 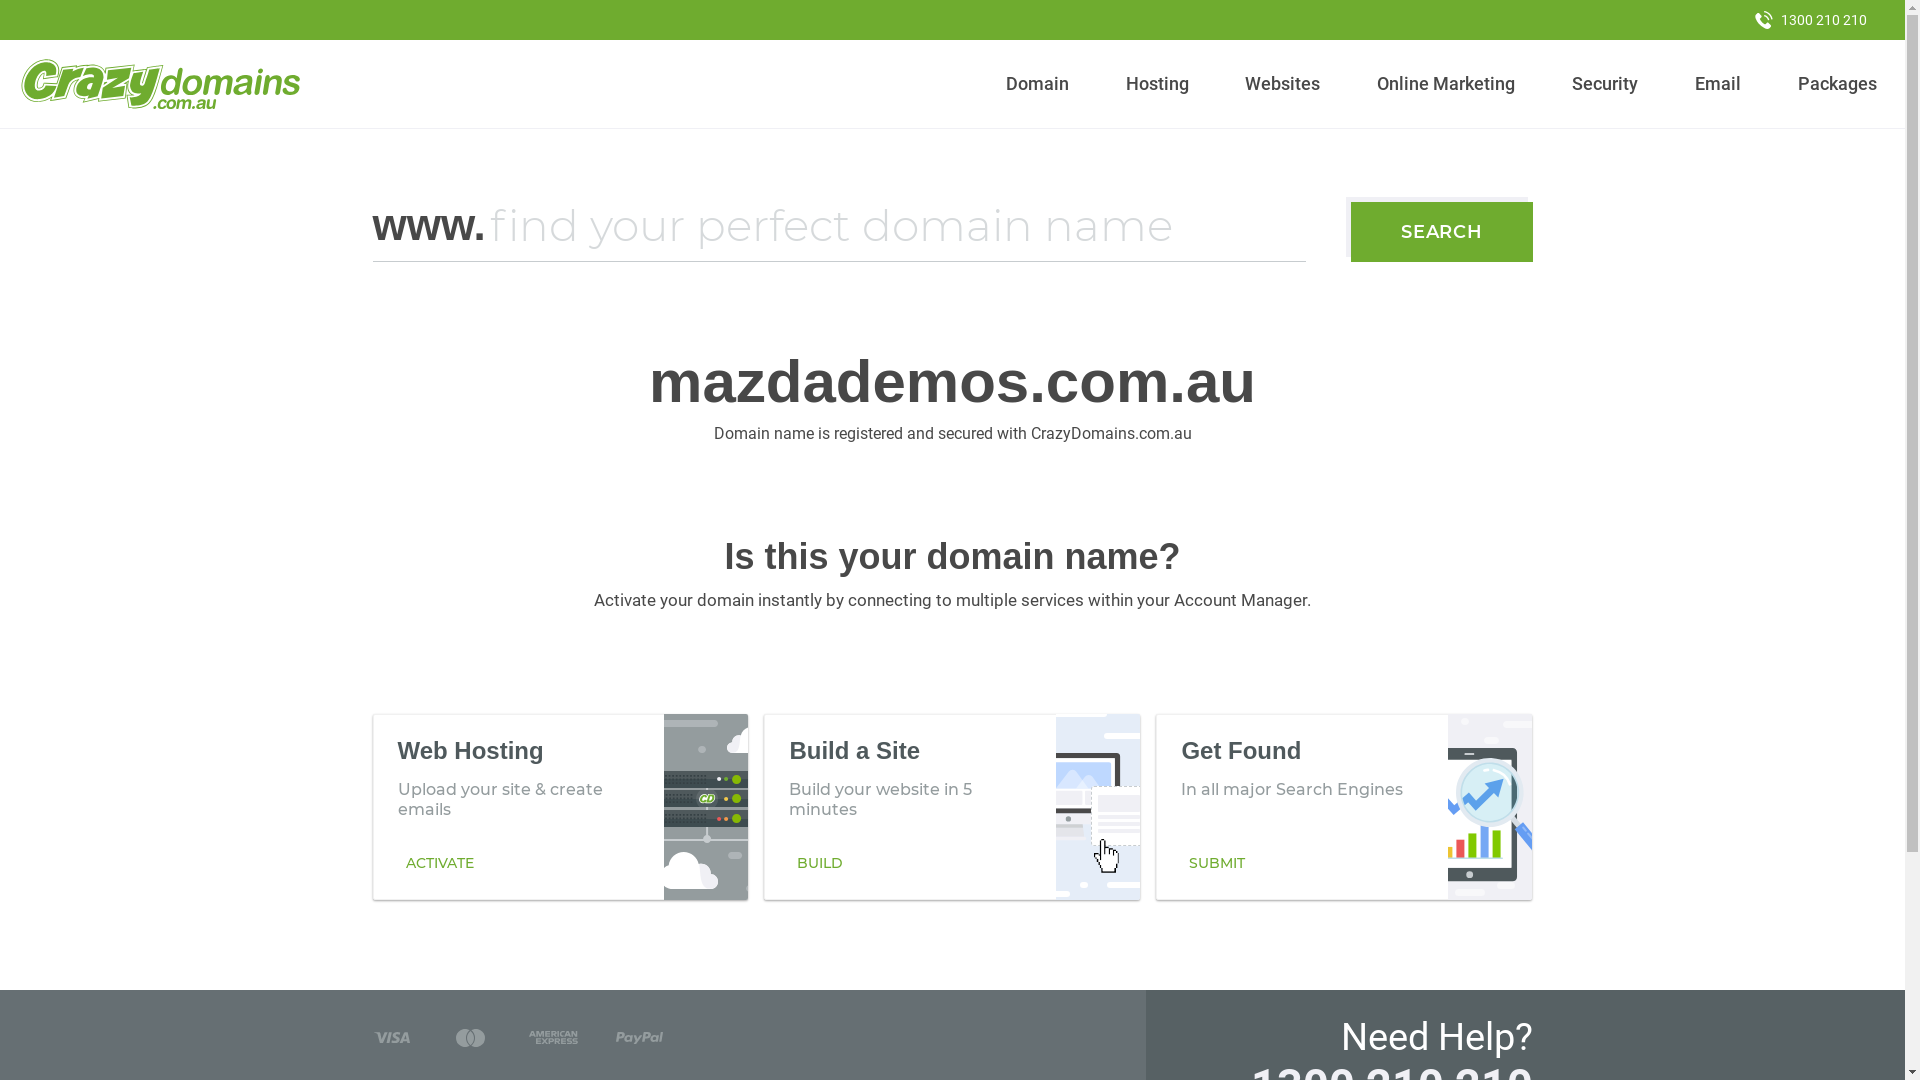 I want to click on Websites, so click(x=1283, y=84).